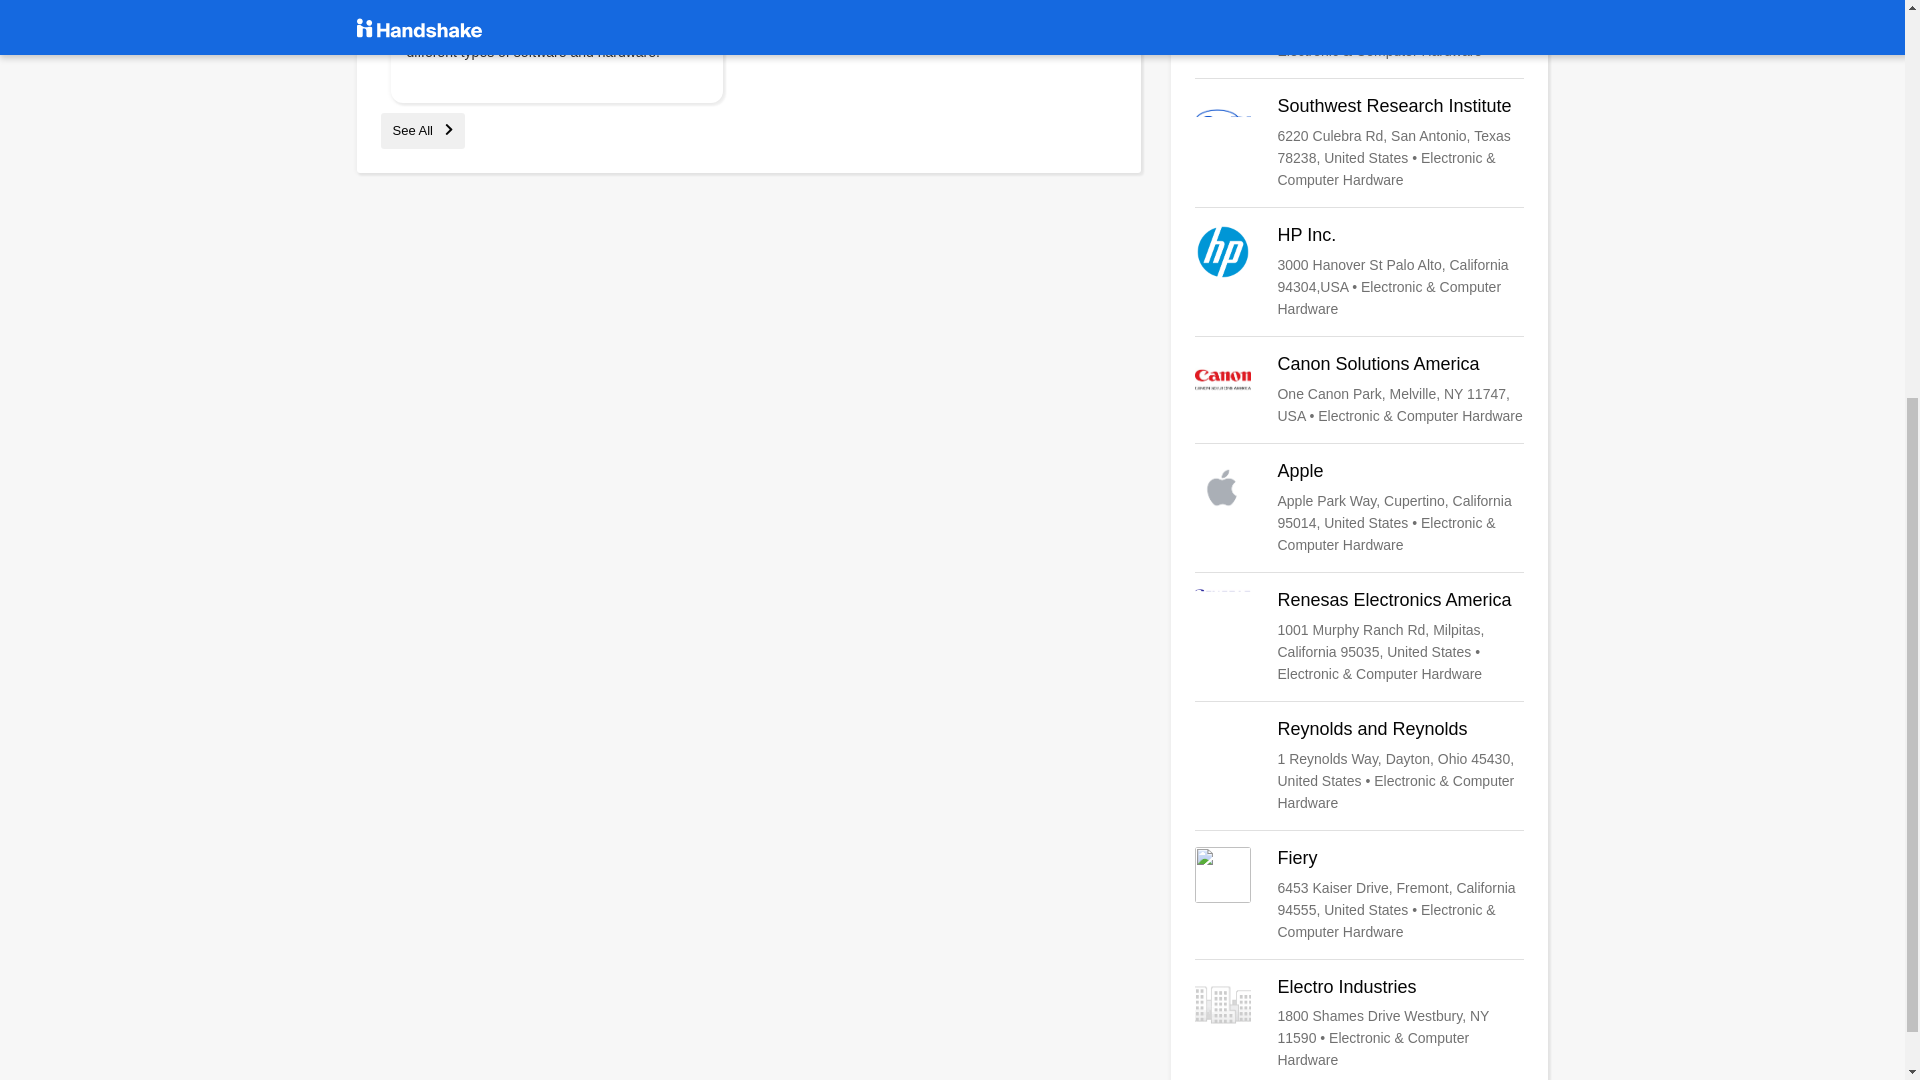 This screenshot has height=1080, width=1920. What do you see at coordinates (1359, 390) in the screenshot?
I see `Canon Solutions America` at bounding box center [1359, 390].